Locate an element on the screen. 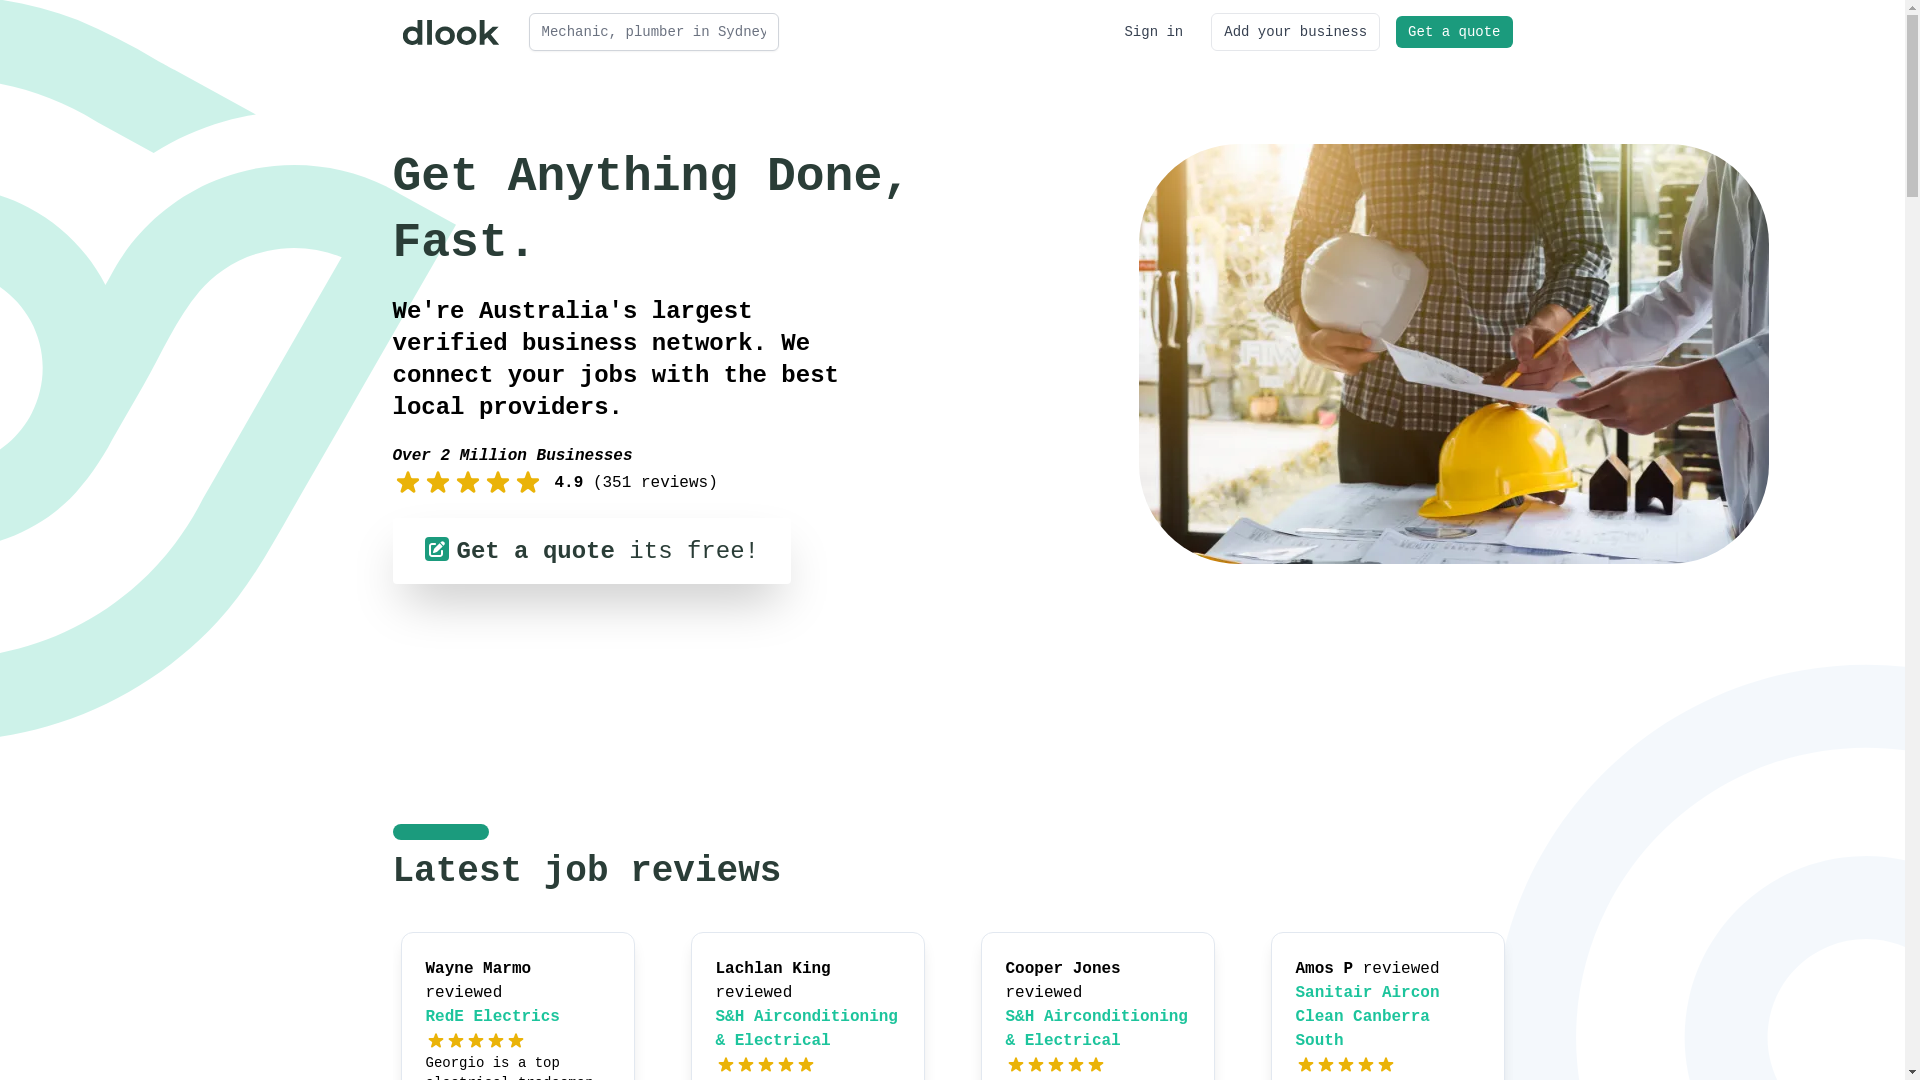 Image resolution: width=1920 pixels, height=1080 pixels. RedE Electrics is located at coordinates (493, 1017).